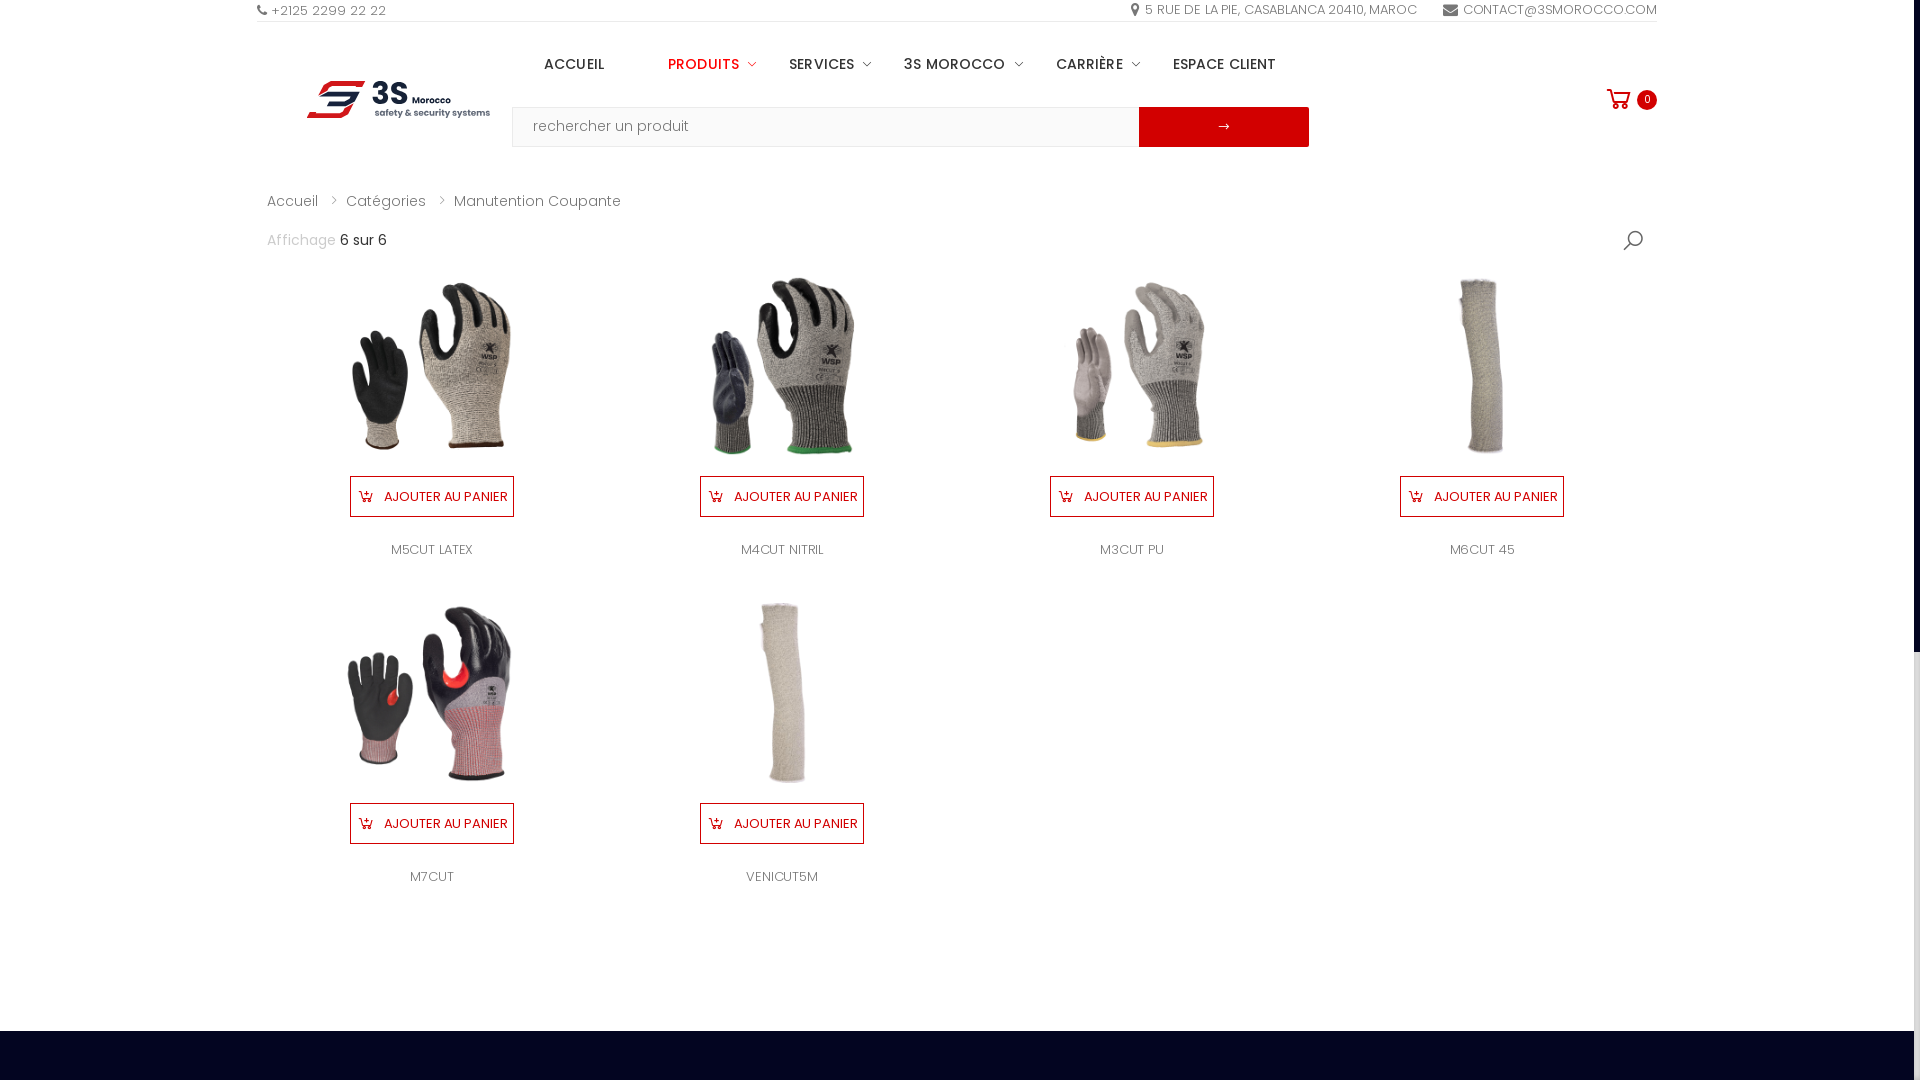 The image size is (1920, 1080). I want to click on SERVICES, so click(814, 64).